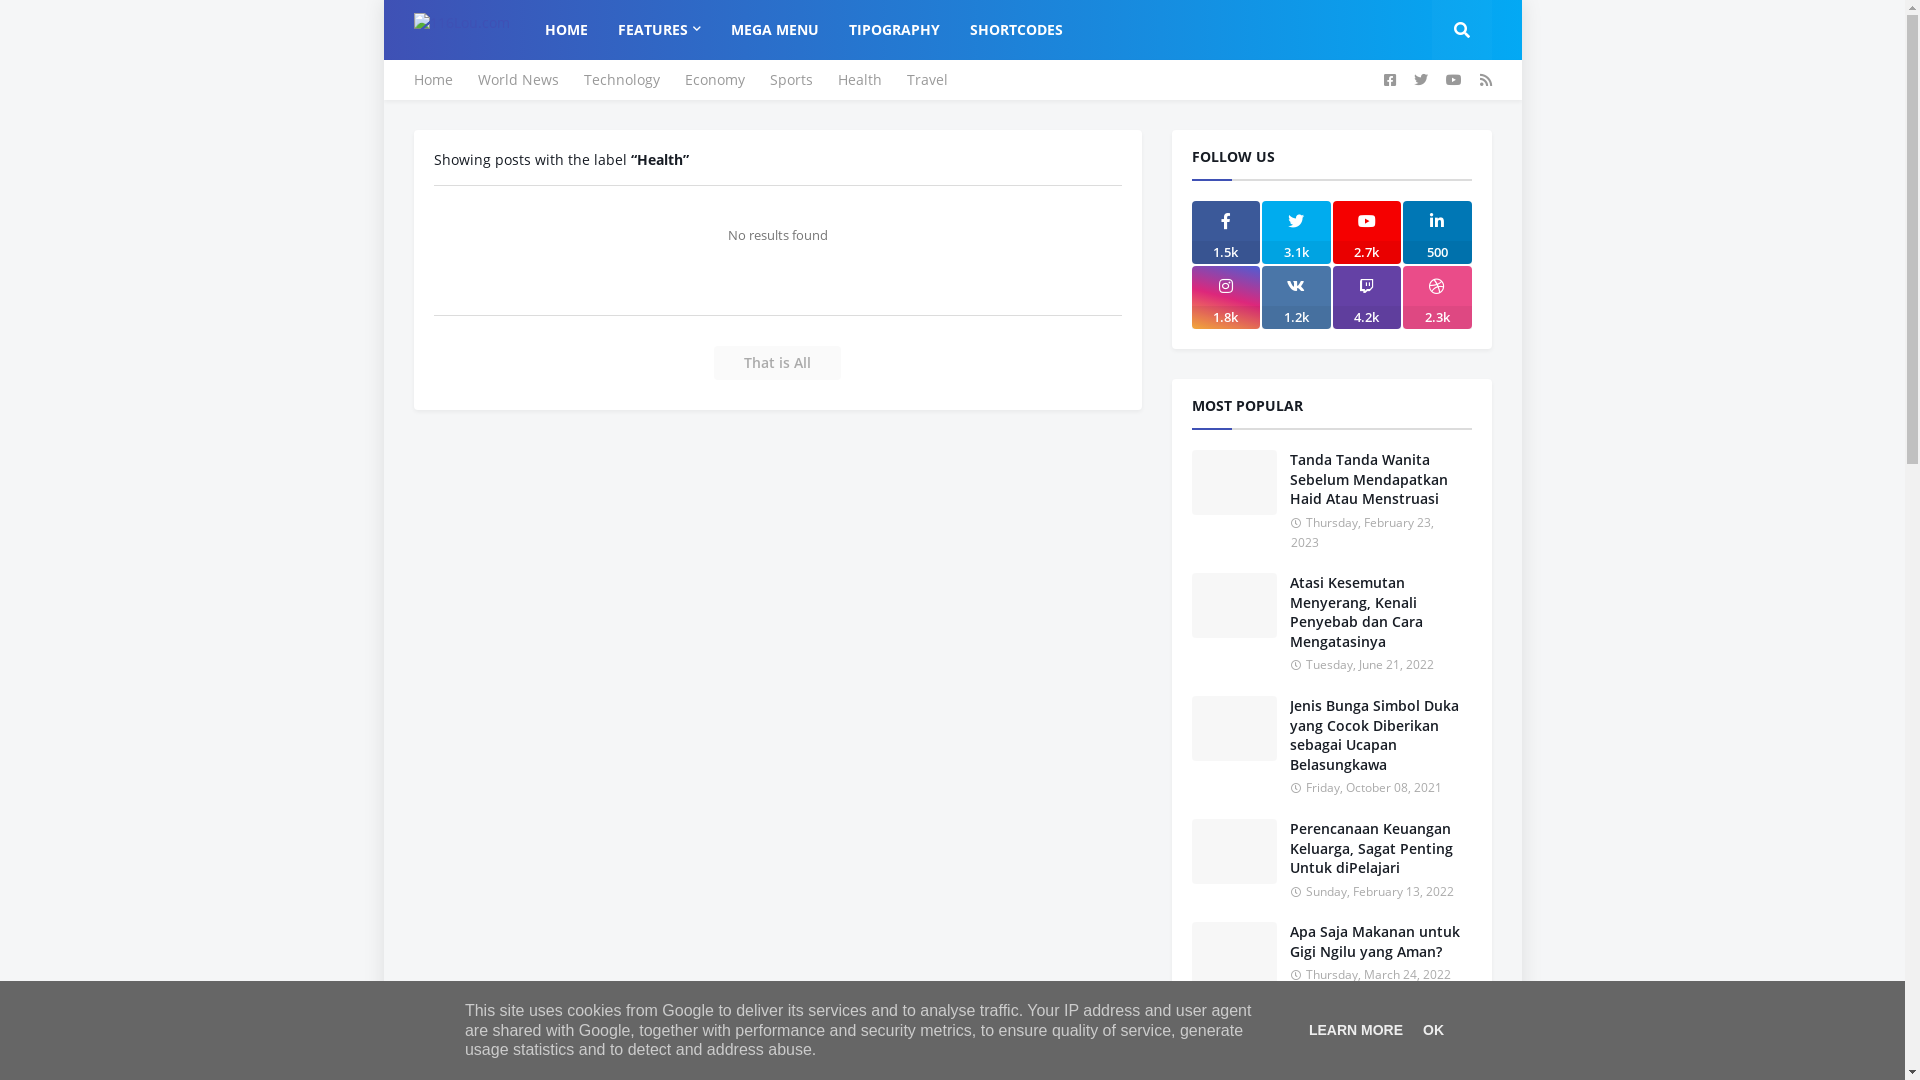 This screenshot has height=1080, width=1920. Describe the element at coordinates (1356, 1030) in the screenshot. I see `LEARN MORE` at that location.